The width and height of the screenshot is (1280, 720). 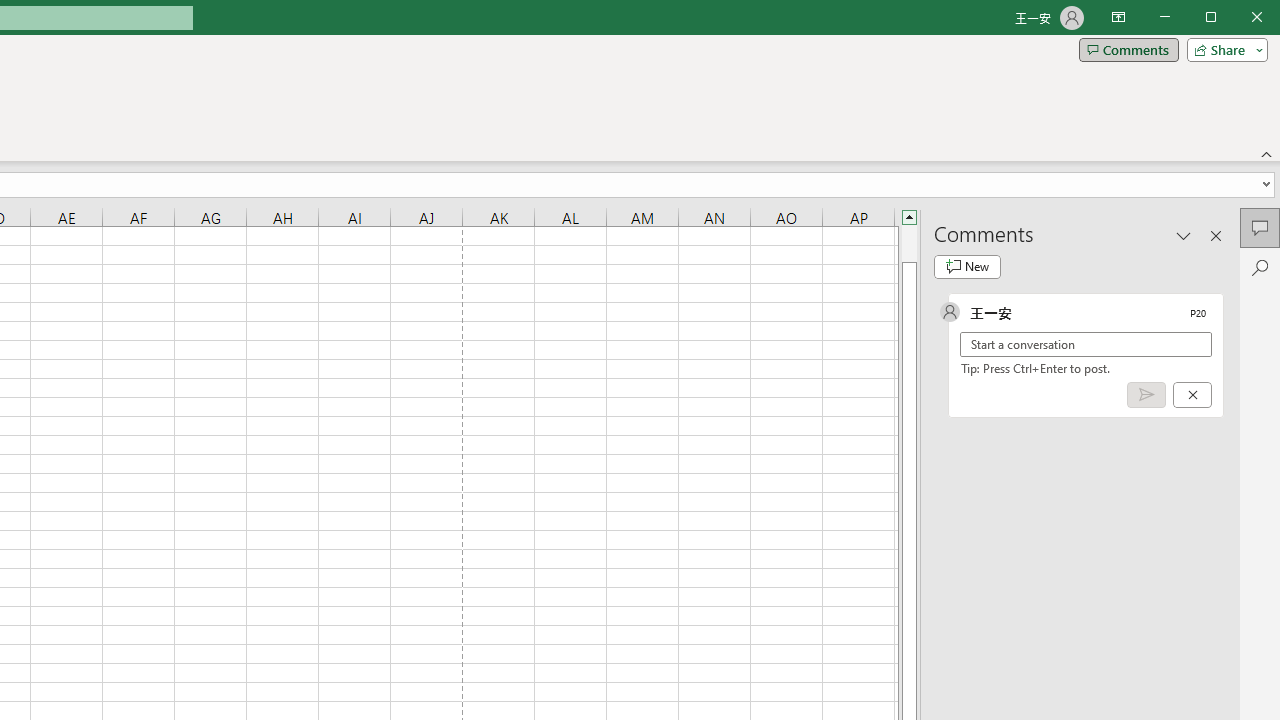 What do you see at coordinates (1146, 395) in the screenshot?
I see `Post comment (Ctrl + Enter)` at bounding box center [1146, 395].